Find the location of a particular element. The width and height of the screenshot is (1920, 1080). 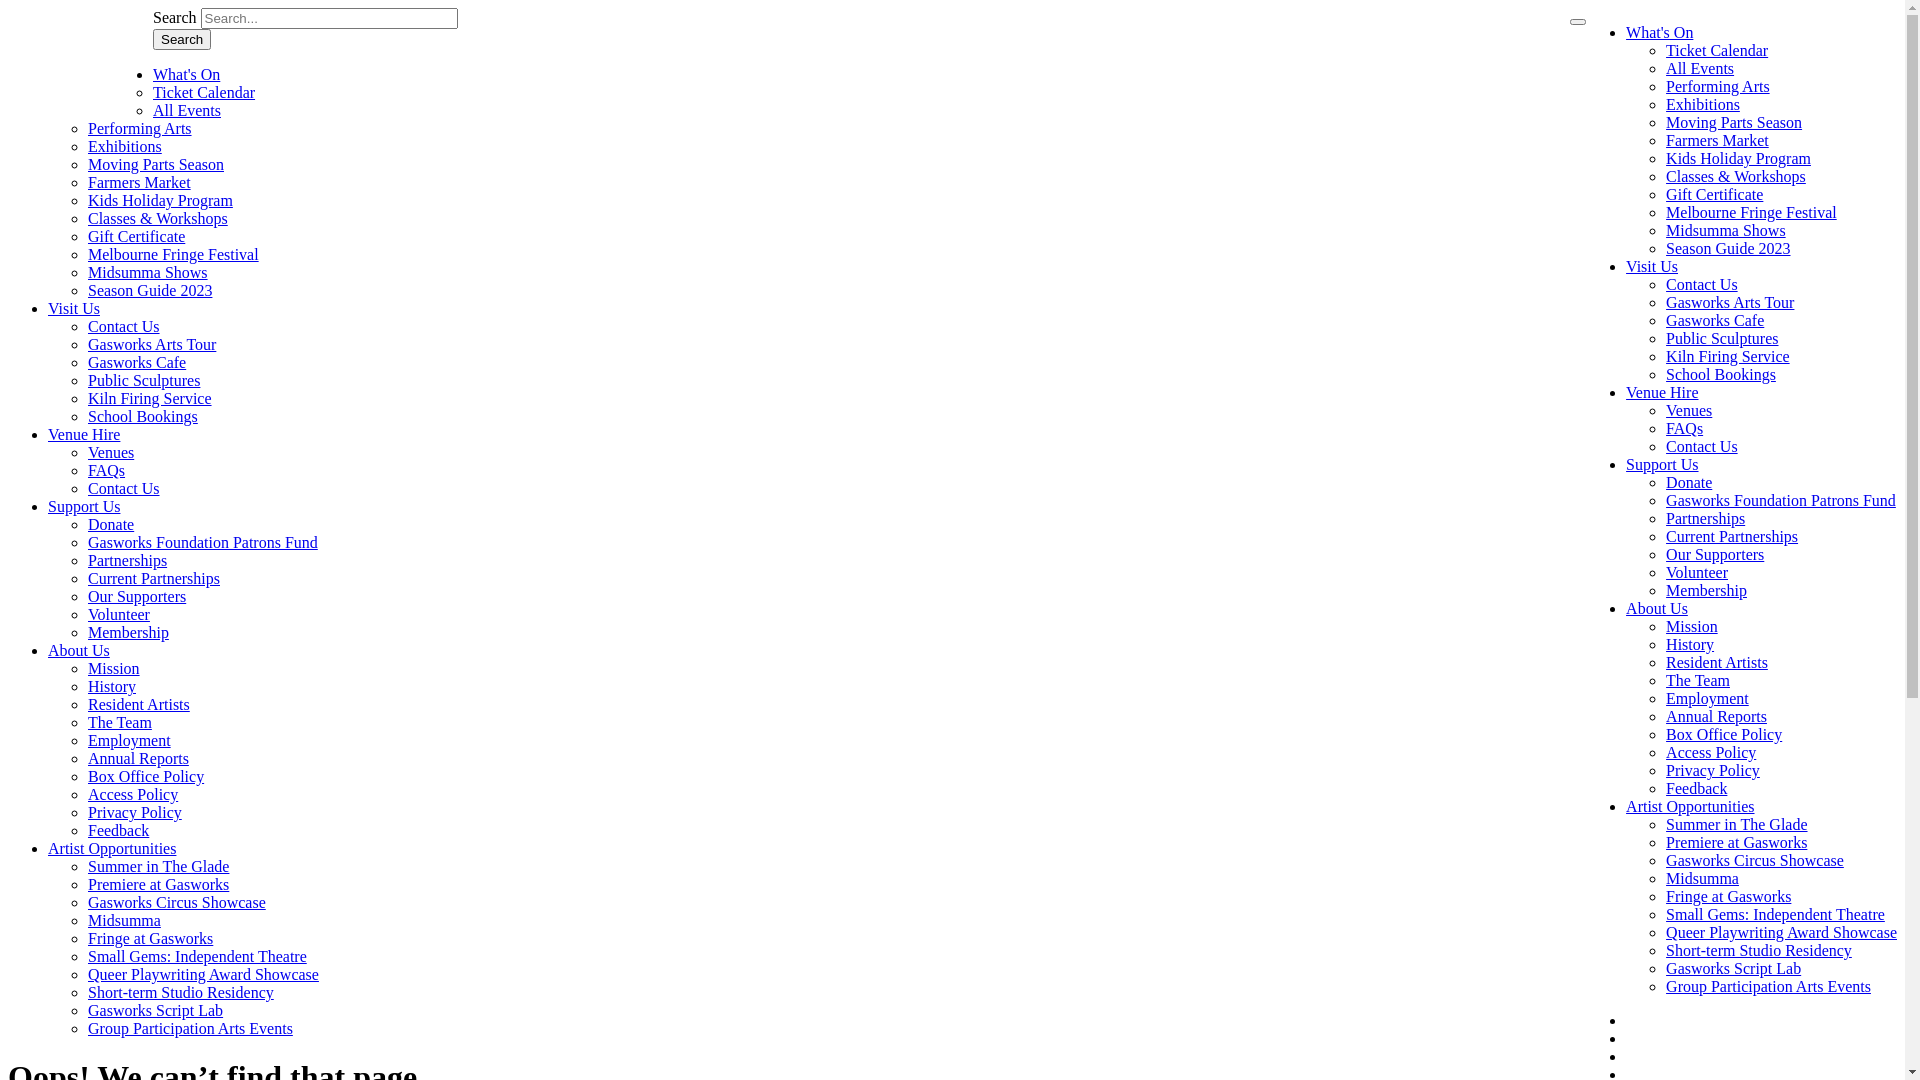

Gift Certificate is located at coordinates (1714, 194).